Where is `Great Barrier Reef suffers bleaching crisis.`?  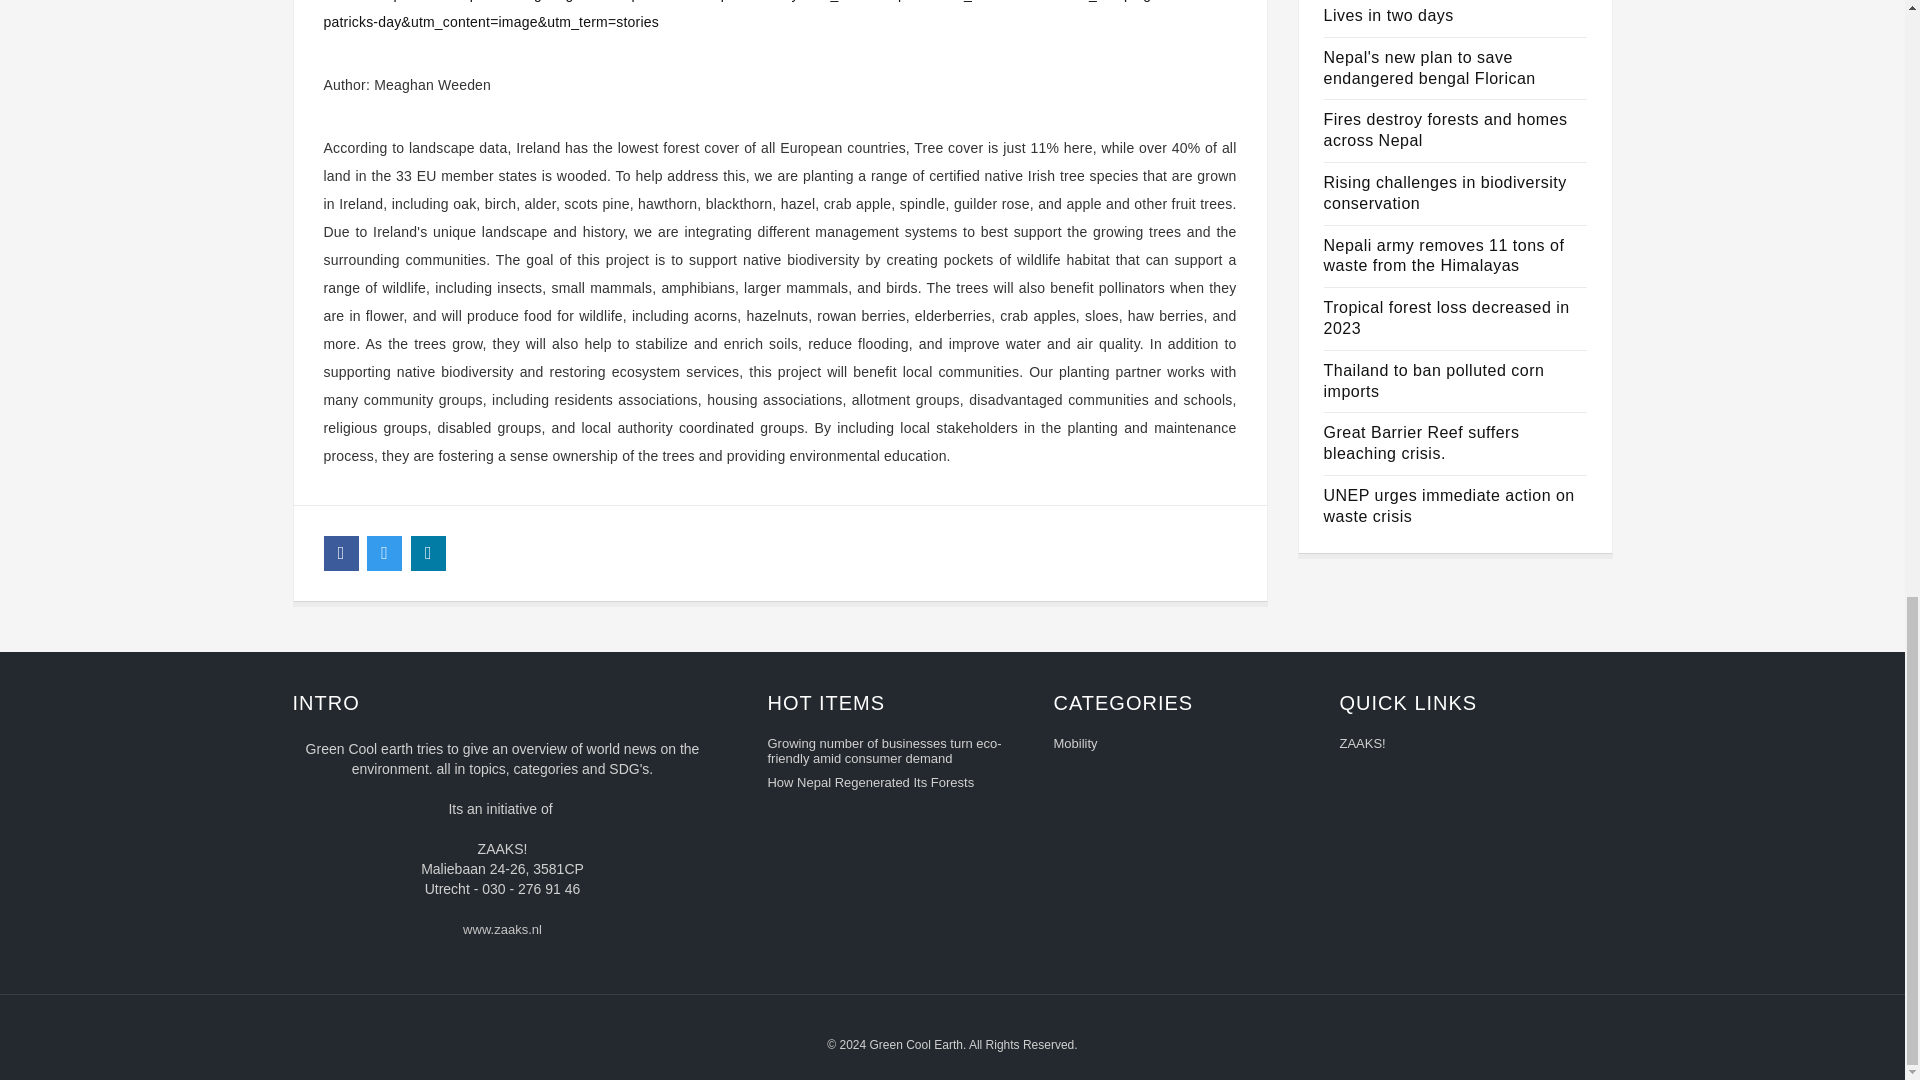
Great Barrier Reef suffers bleaching crisis. is located at coordinates (1422, 443).